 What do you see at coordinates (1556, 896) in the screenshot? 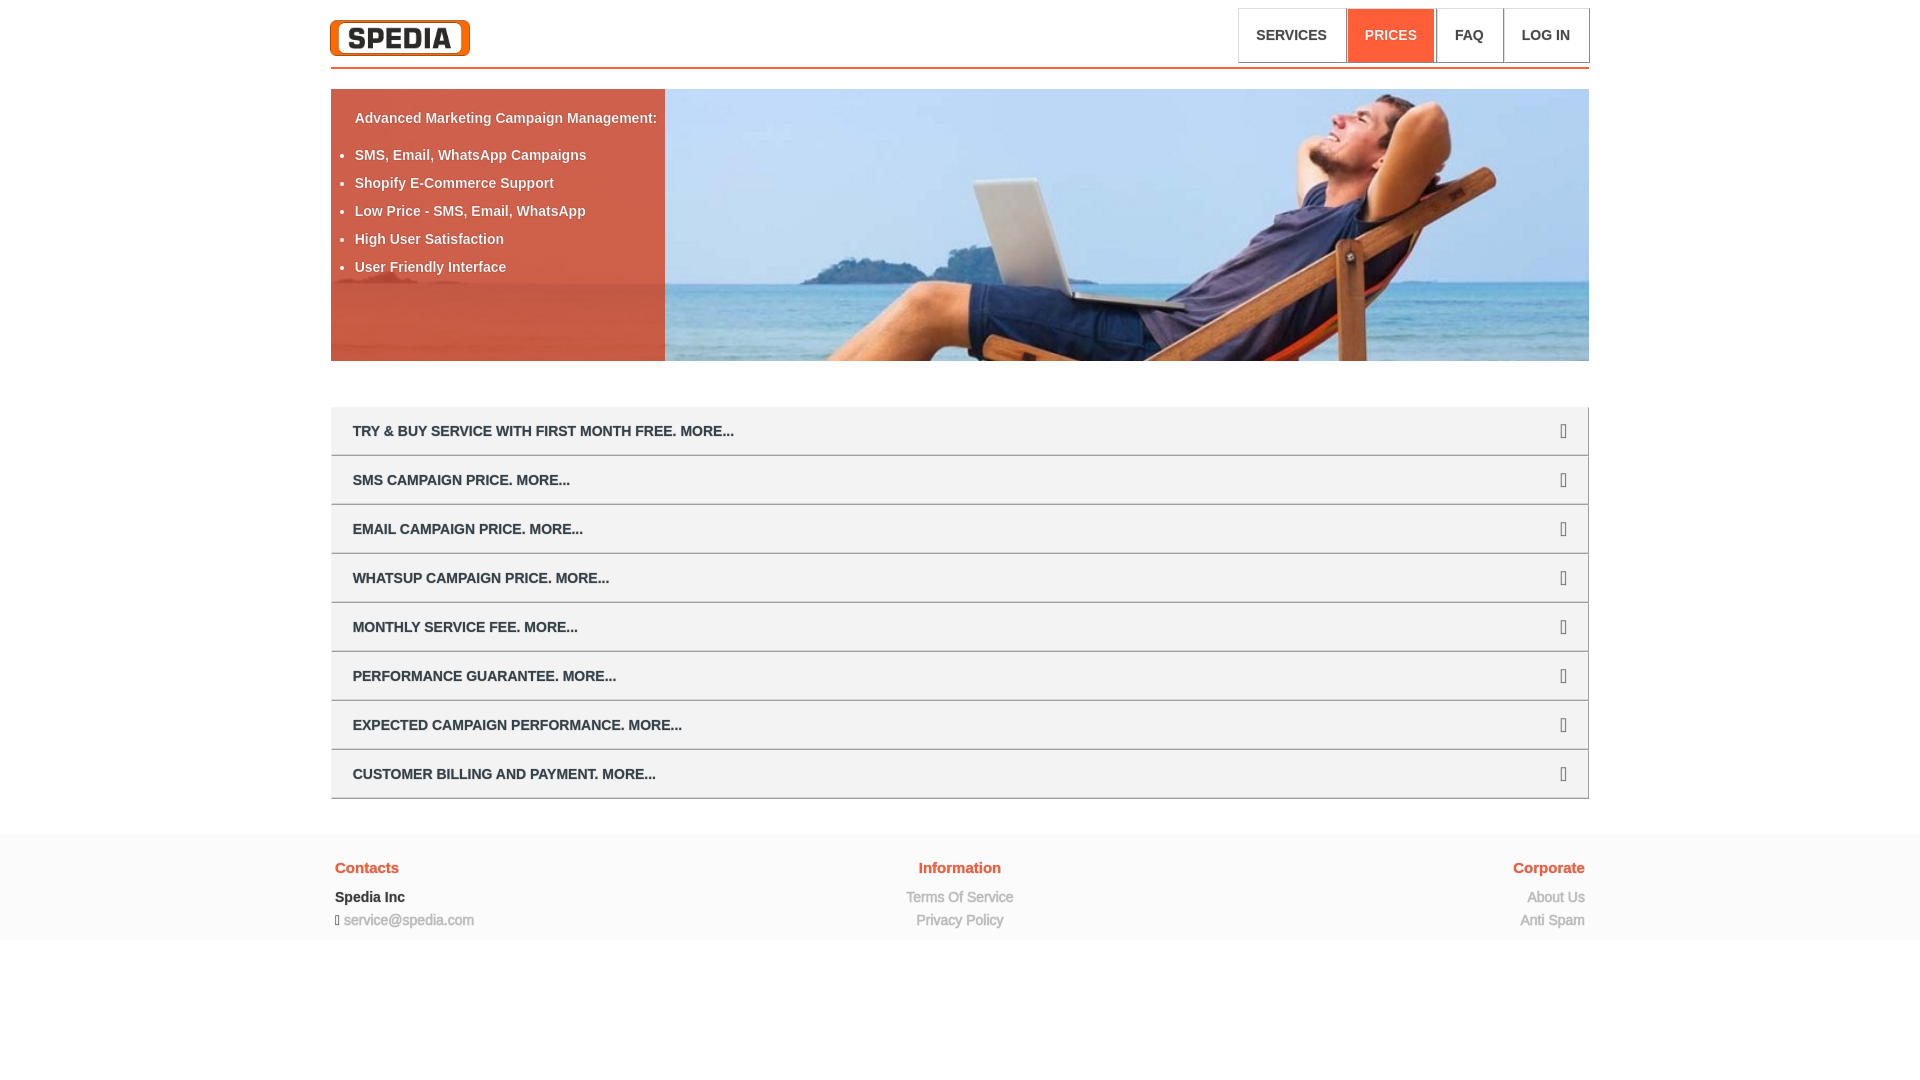
I see `About Us` at bounding box center [1556, 896].